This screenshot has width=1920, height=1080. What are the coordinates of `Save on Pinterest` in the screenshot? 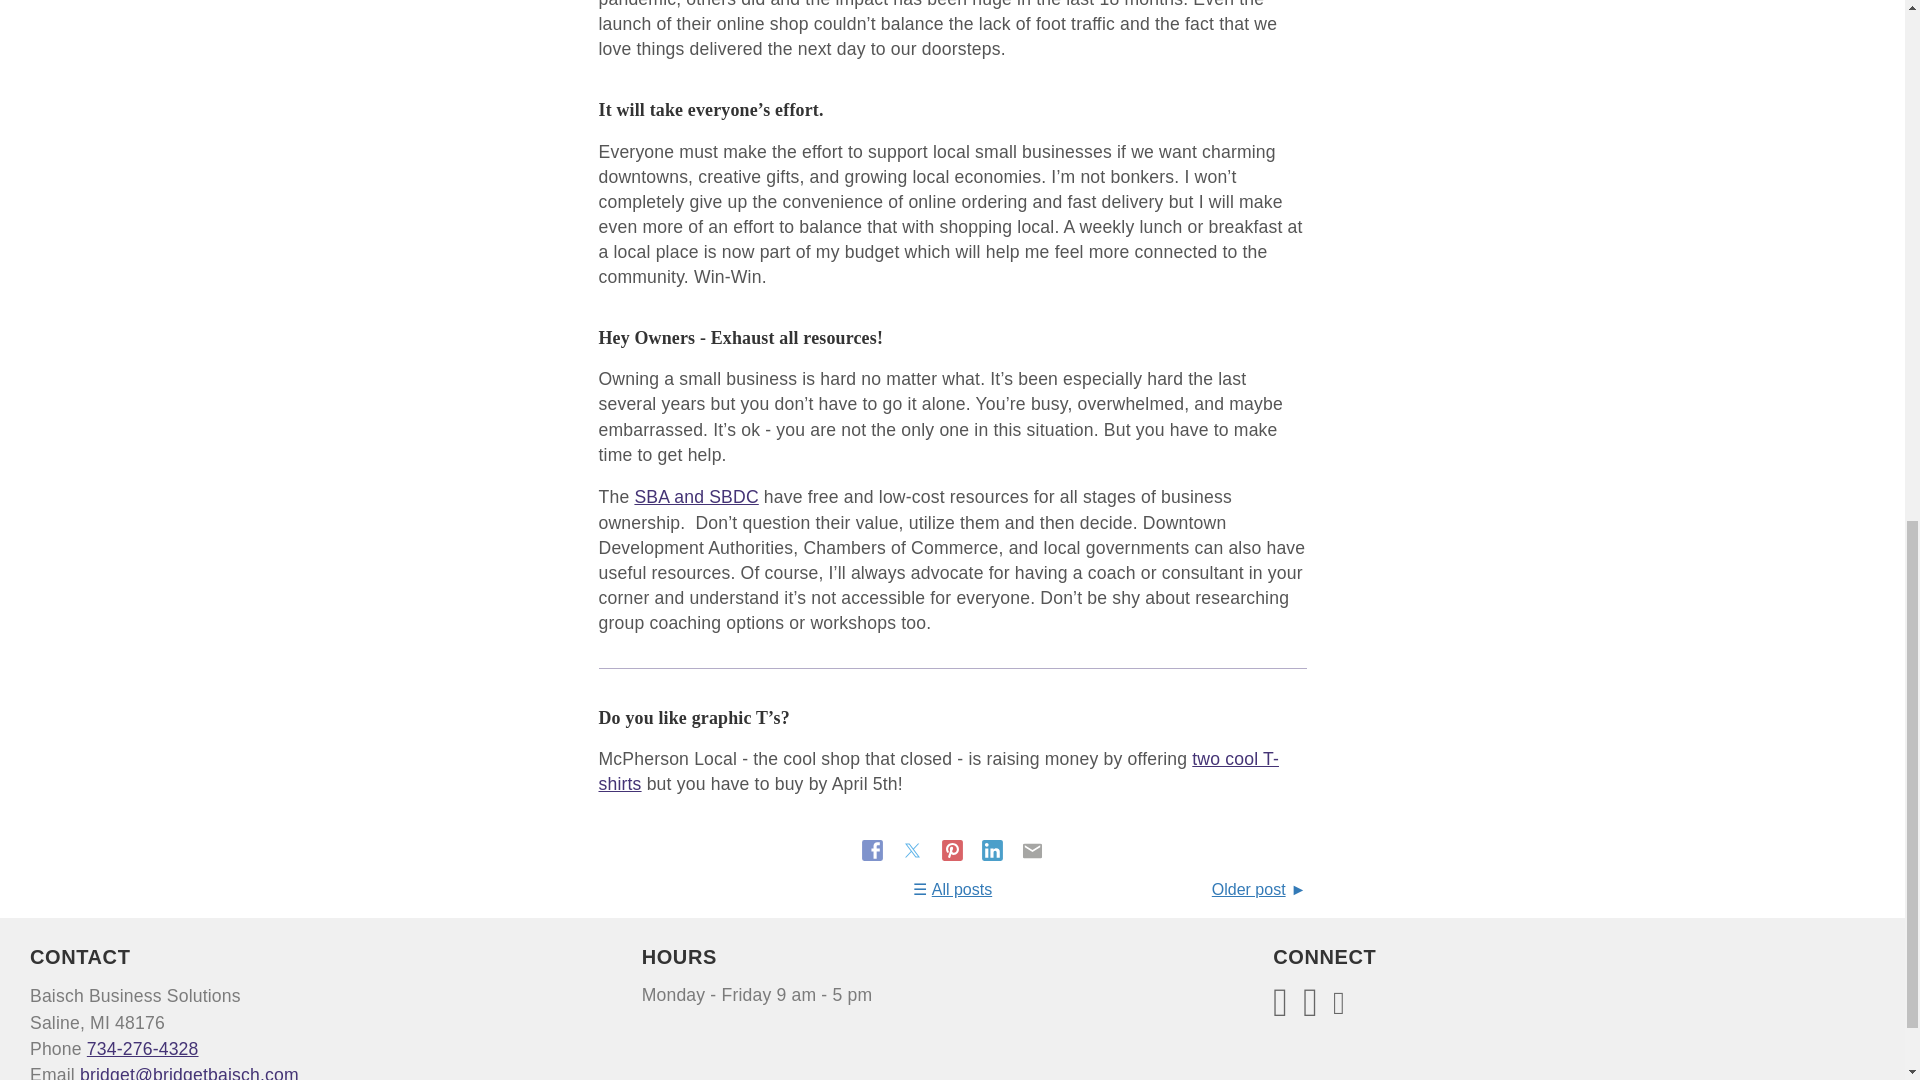 It's located at (954, 850).